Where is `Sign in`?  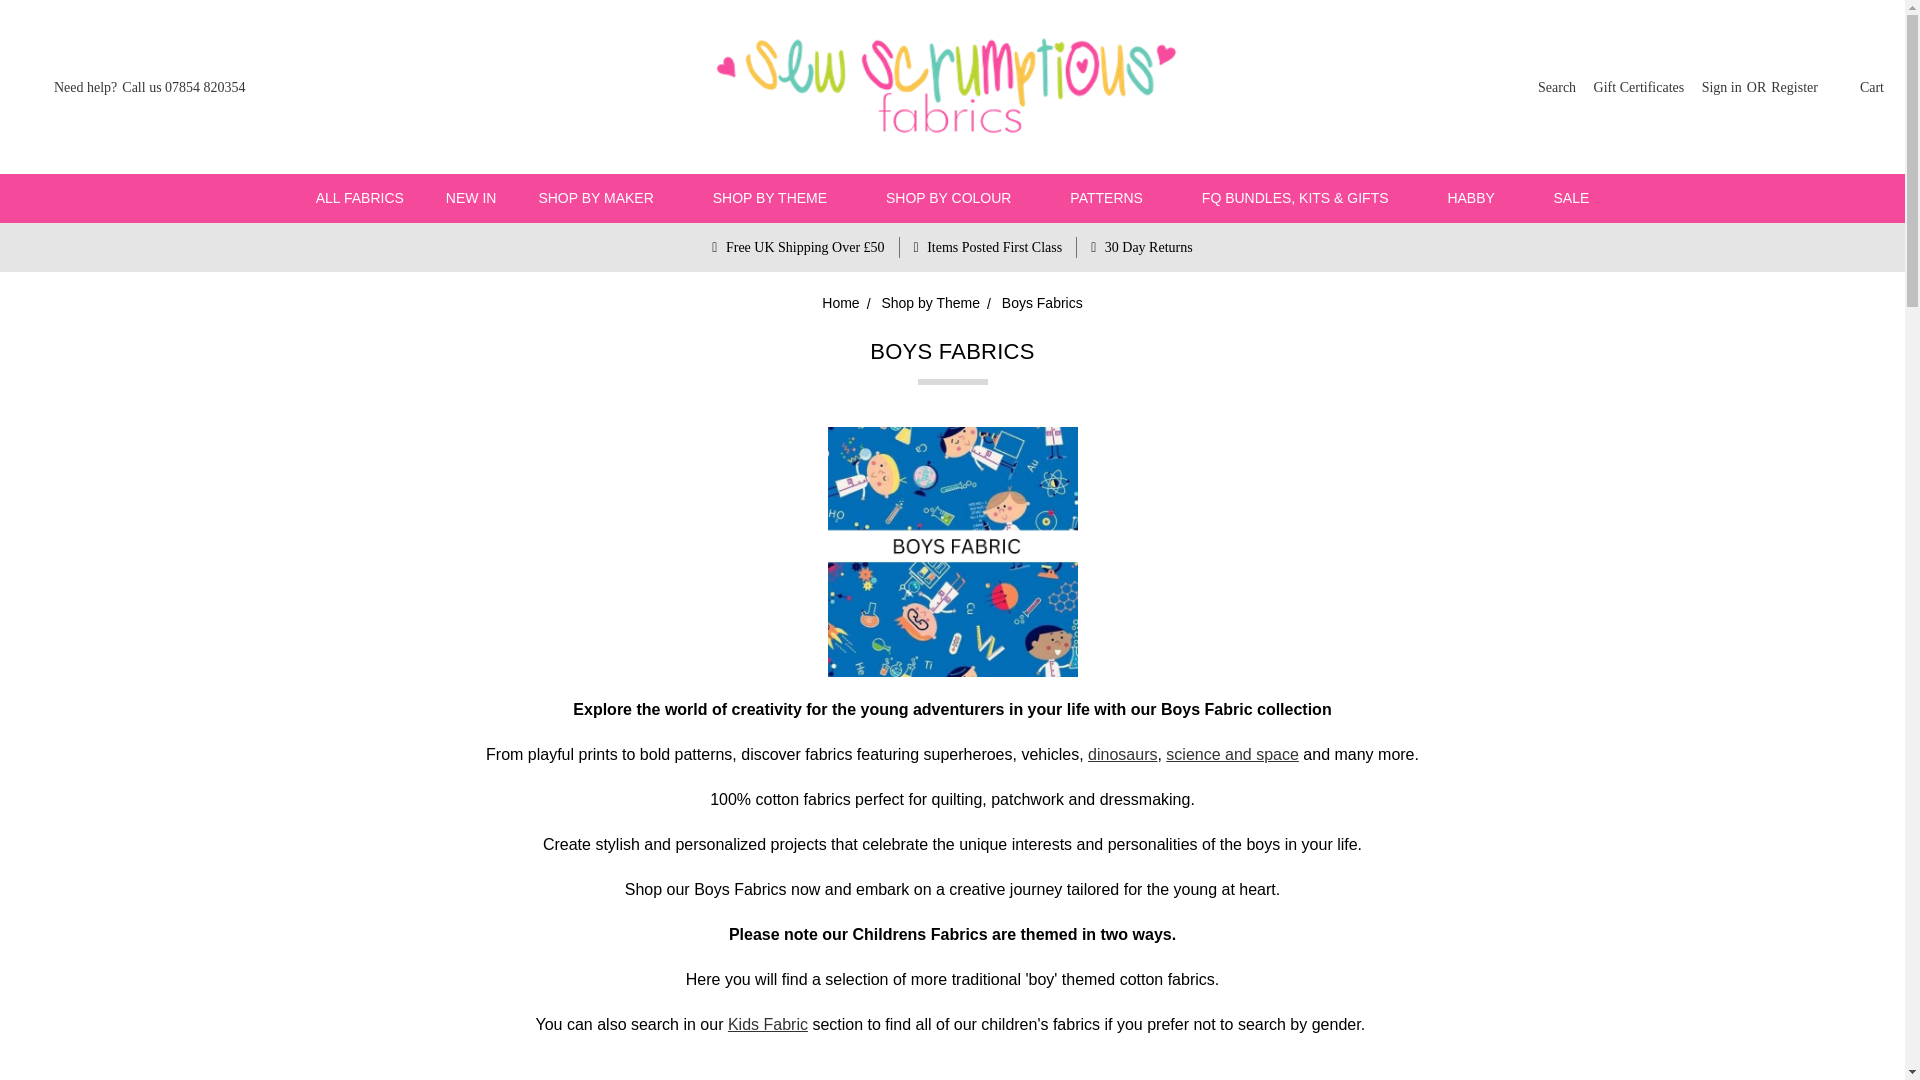 Sign in is located at coordinates (1722, 86).